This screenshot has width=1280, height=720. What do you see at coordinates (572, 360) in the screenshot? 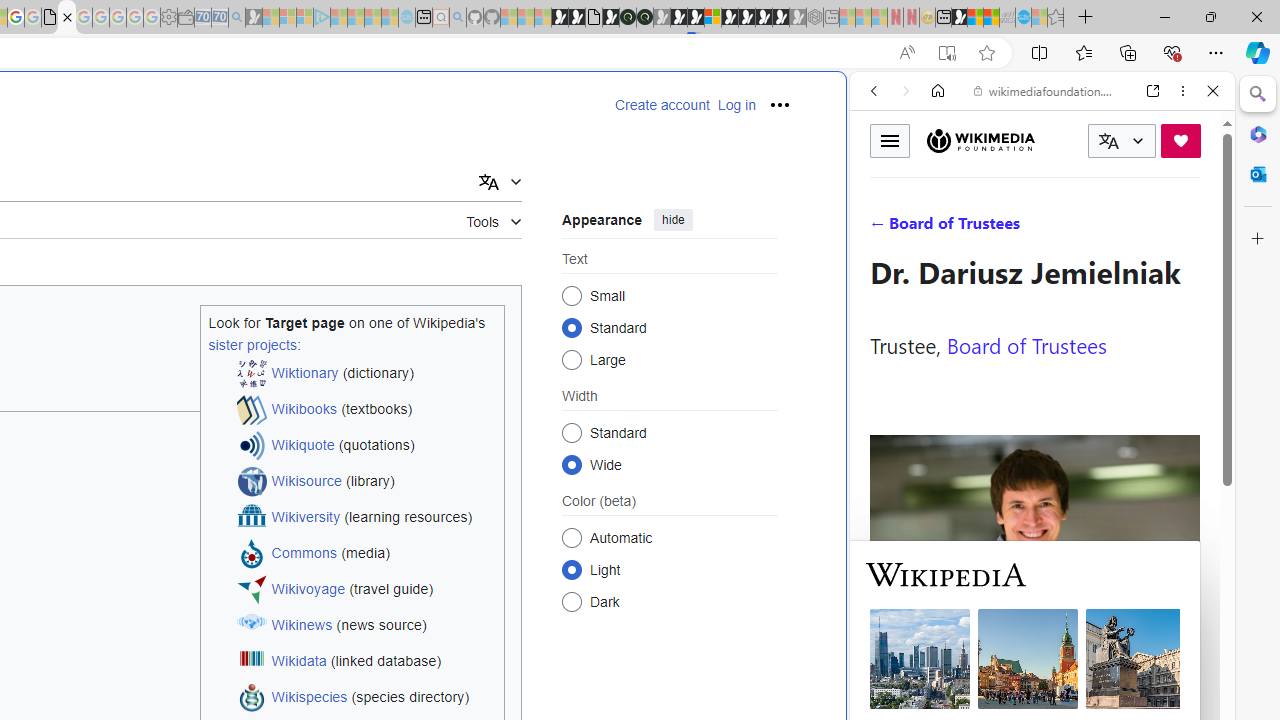
I see `Large` at bounding box center [572, 360].